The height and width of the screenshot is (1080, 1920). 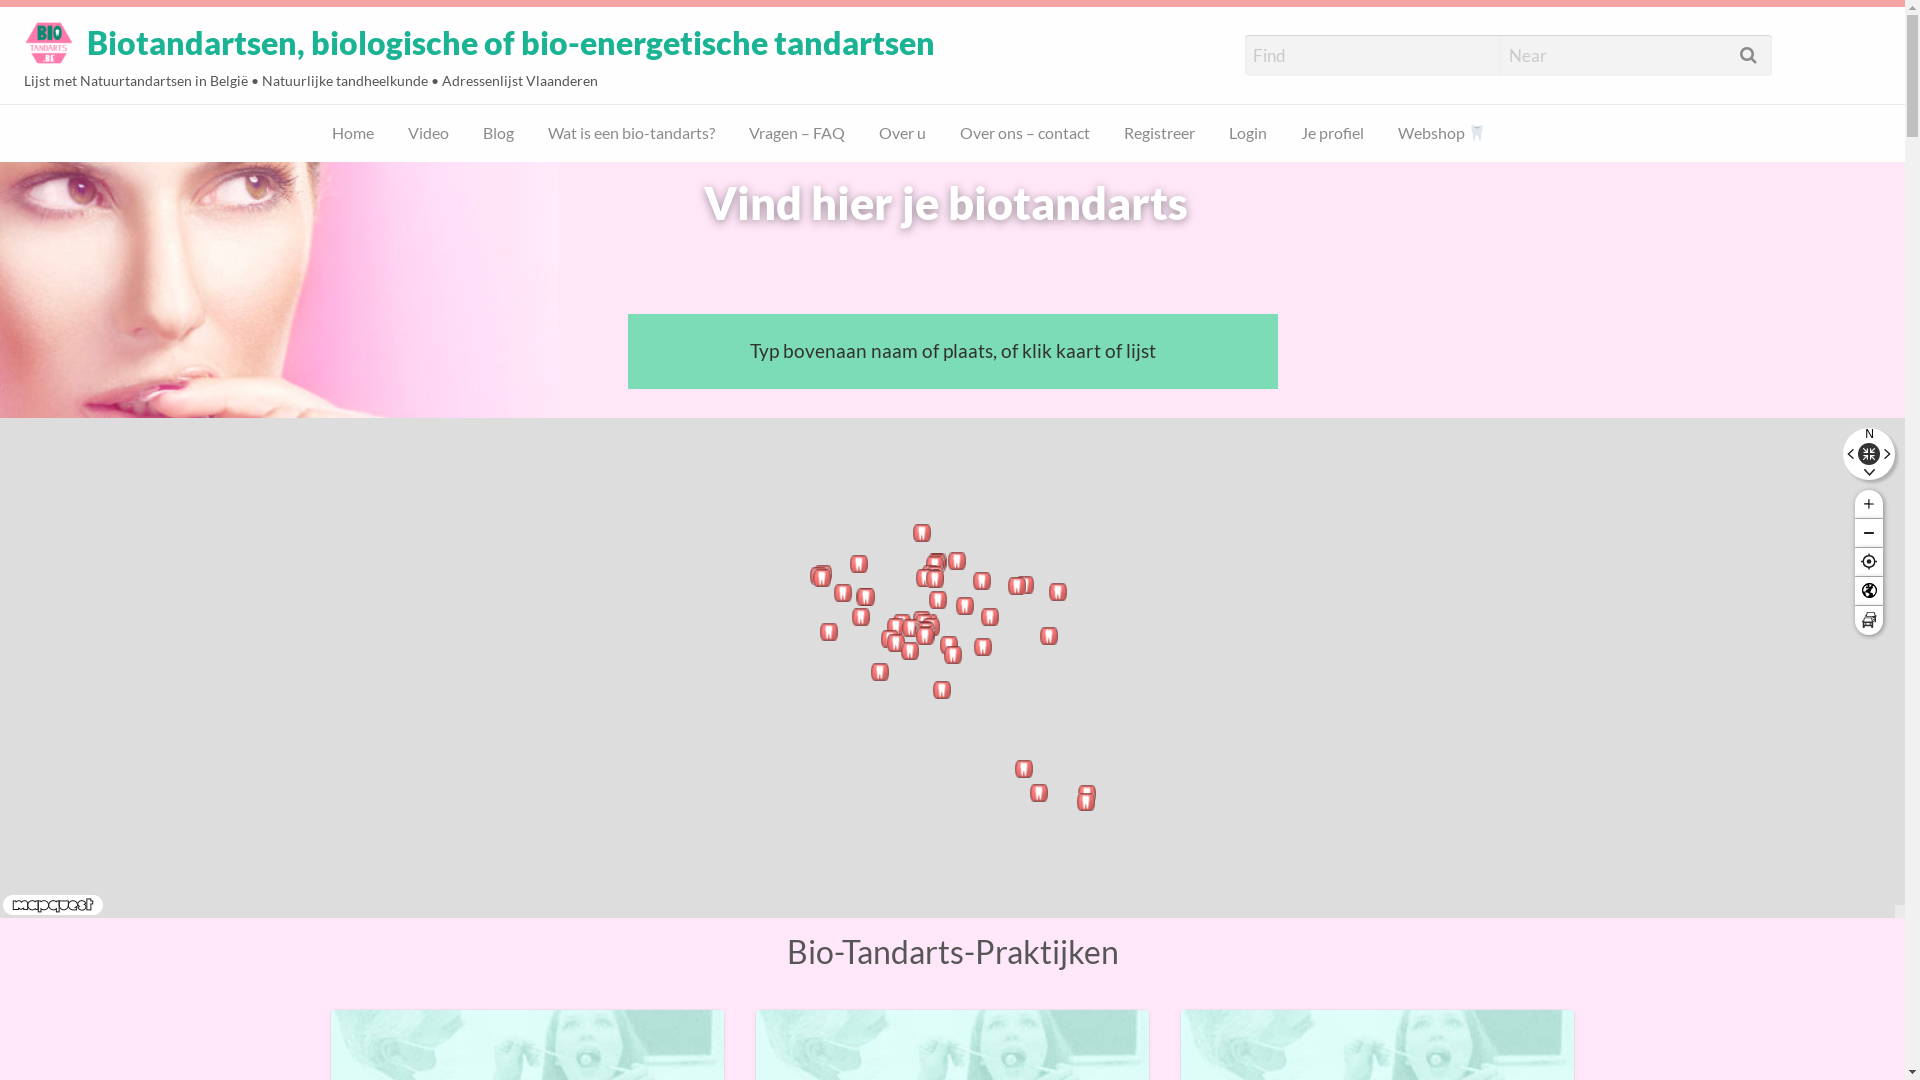 What do you see at coordinates (1087, 794) in the screenshot?
I see `Cabinet Dentaire Guido Lambrechts` at bounding box center [1087, 794].